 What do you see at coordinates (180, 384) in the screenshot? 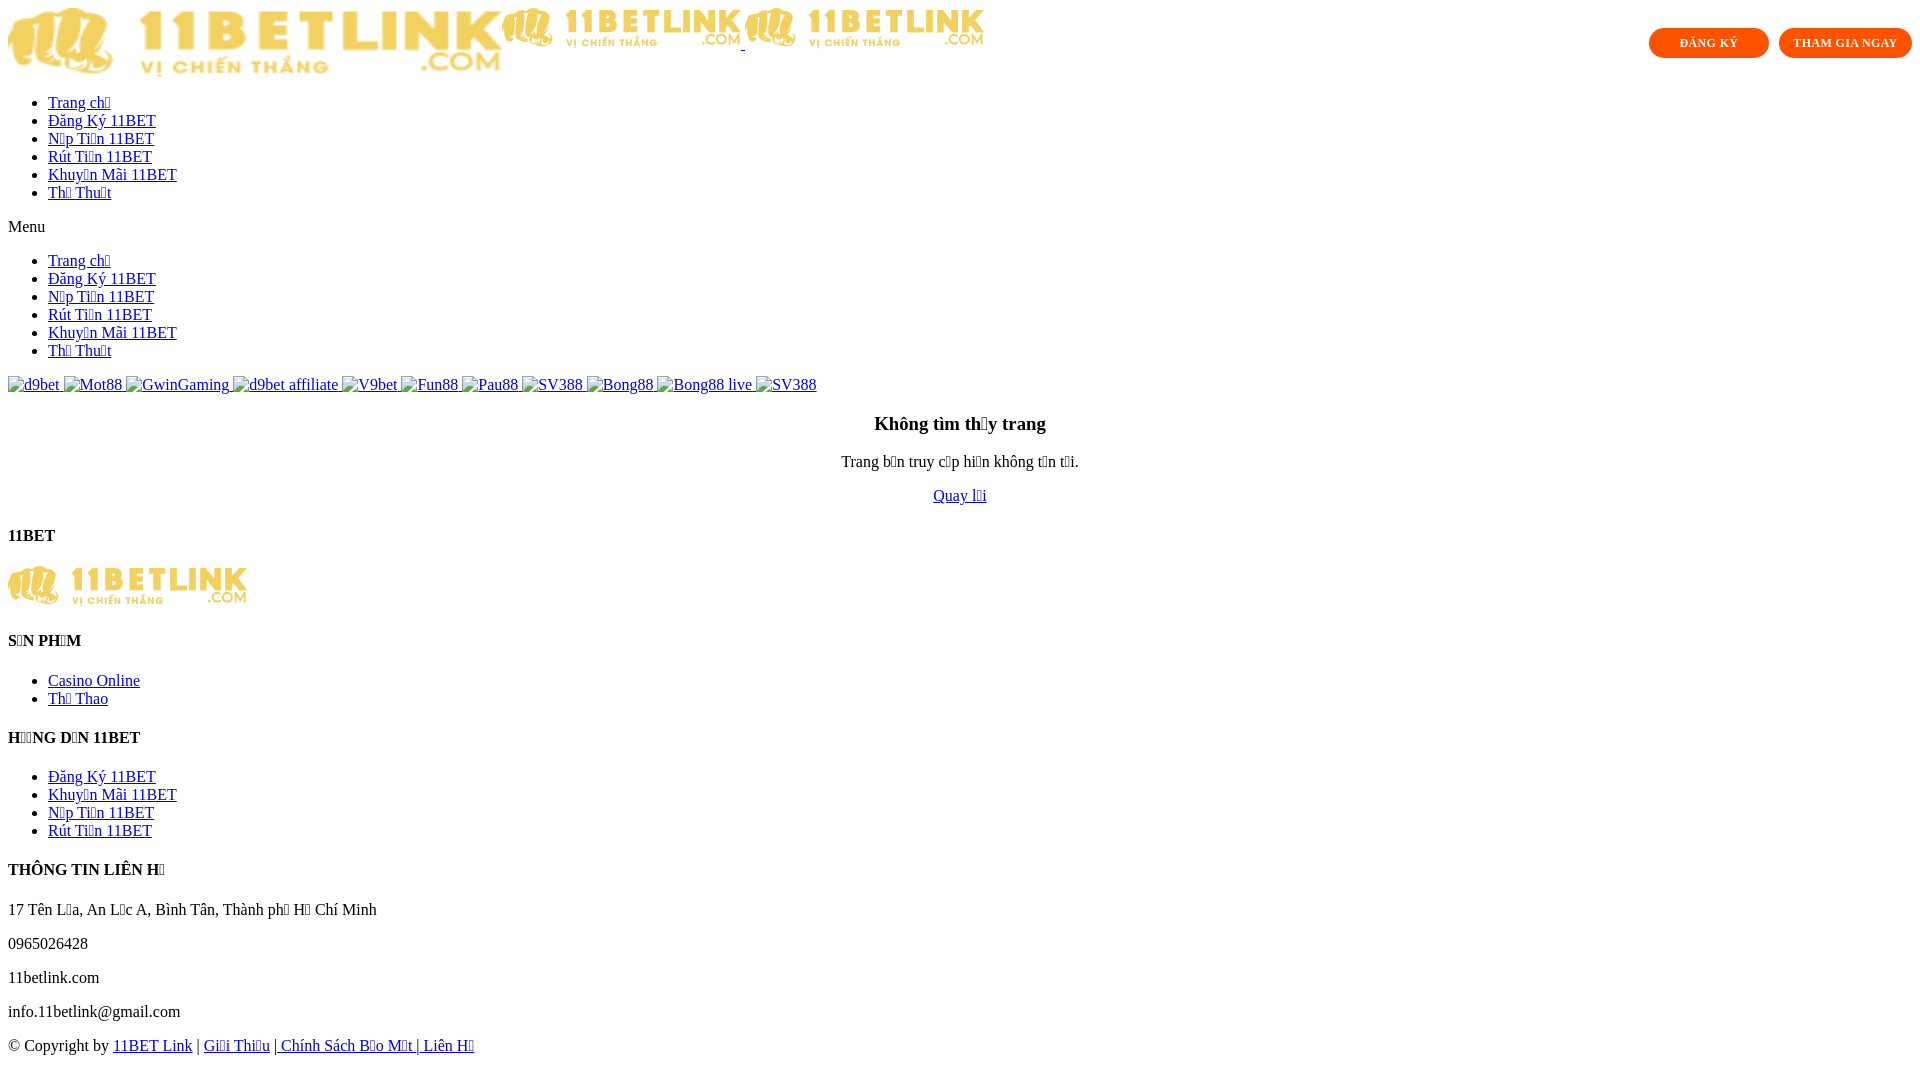
I see `GwinGaming` at bounding box center [180, 384].